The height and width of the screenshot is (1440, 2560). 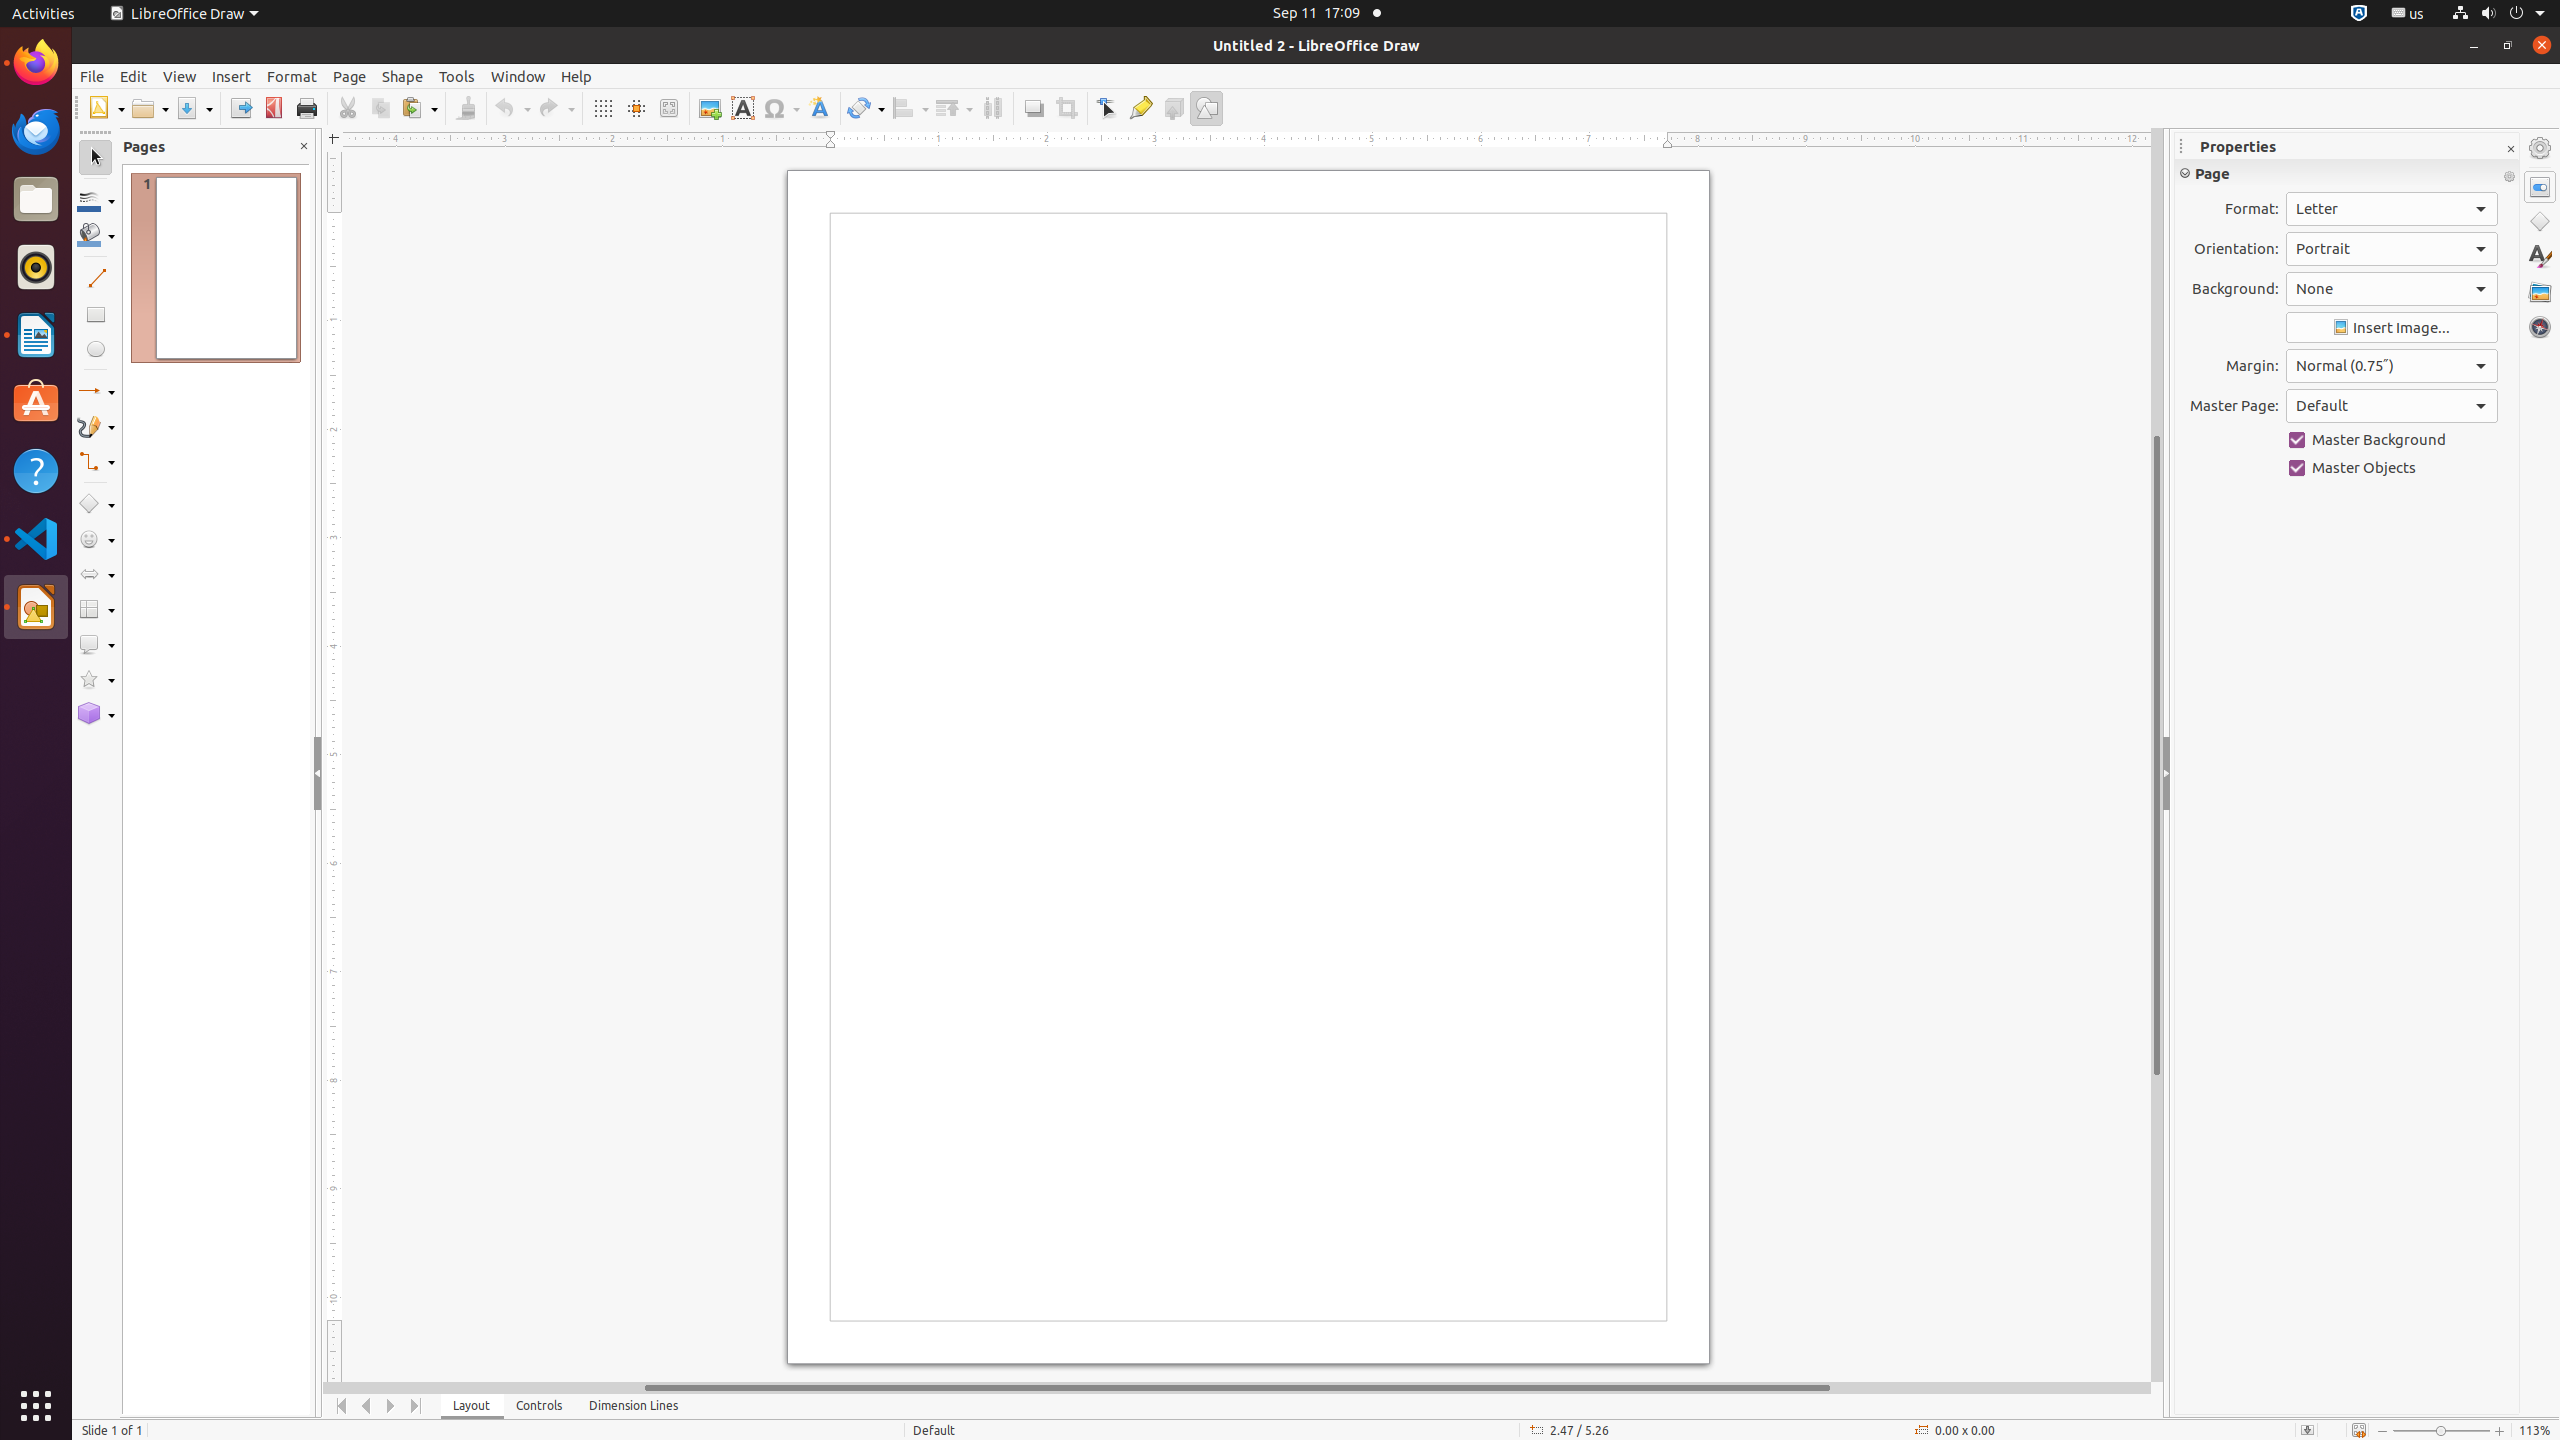 What do you see at coordinates (416, 1406) in the screenshot?
I see `Move To End` at bounding box center [416, 1406].